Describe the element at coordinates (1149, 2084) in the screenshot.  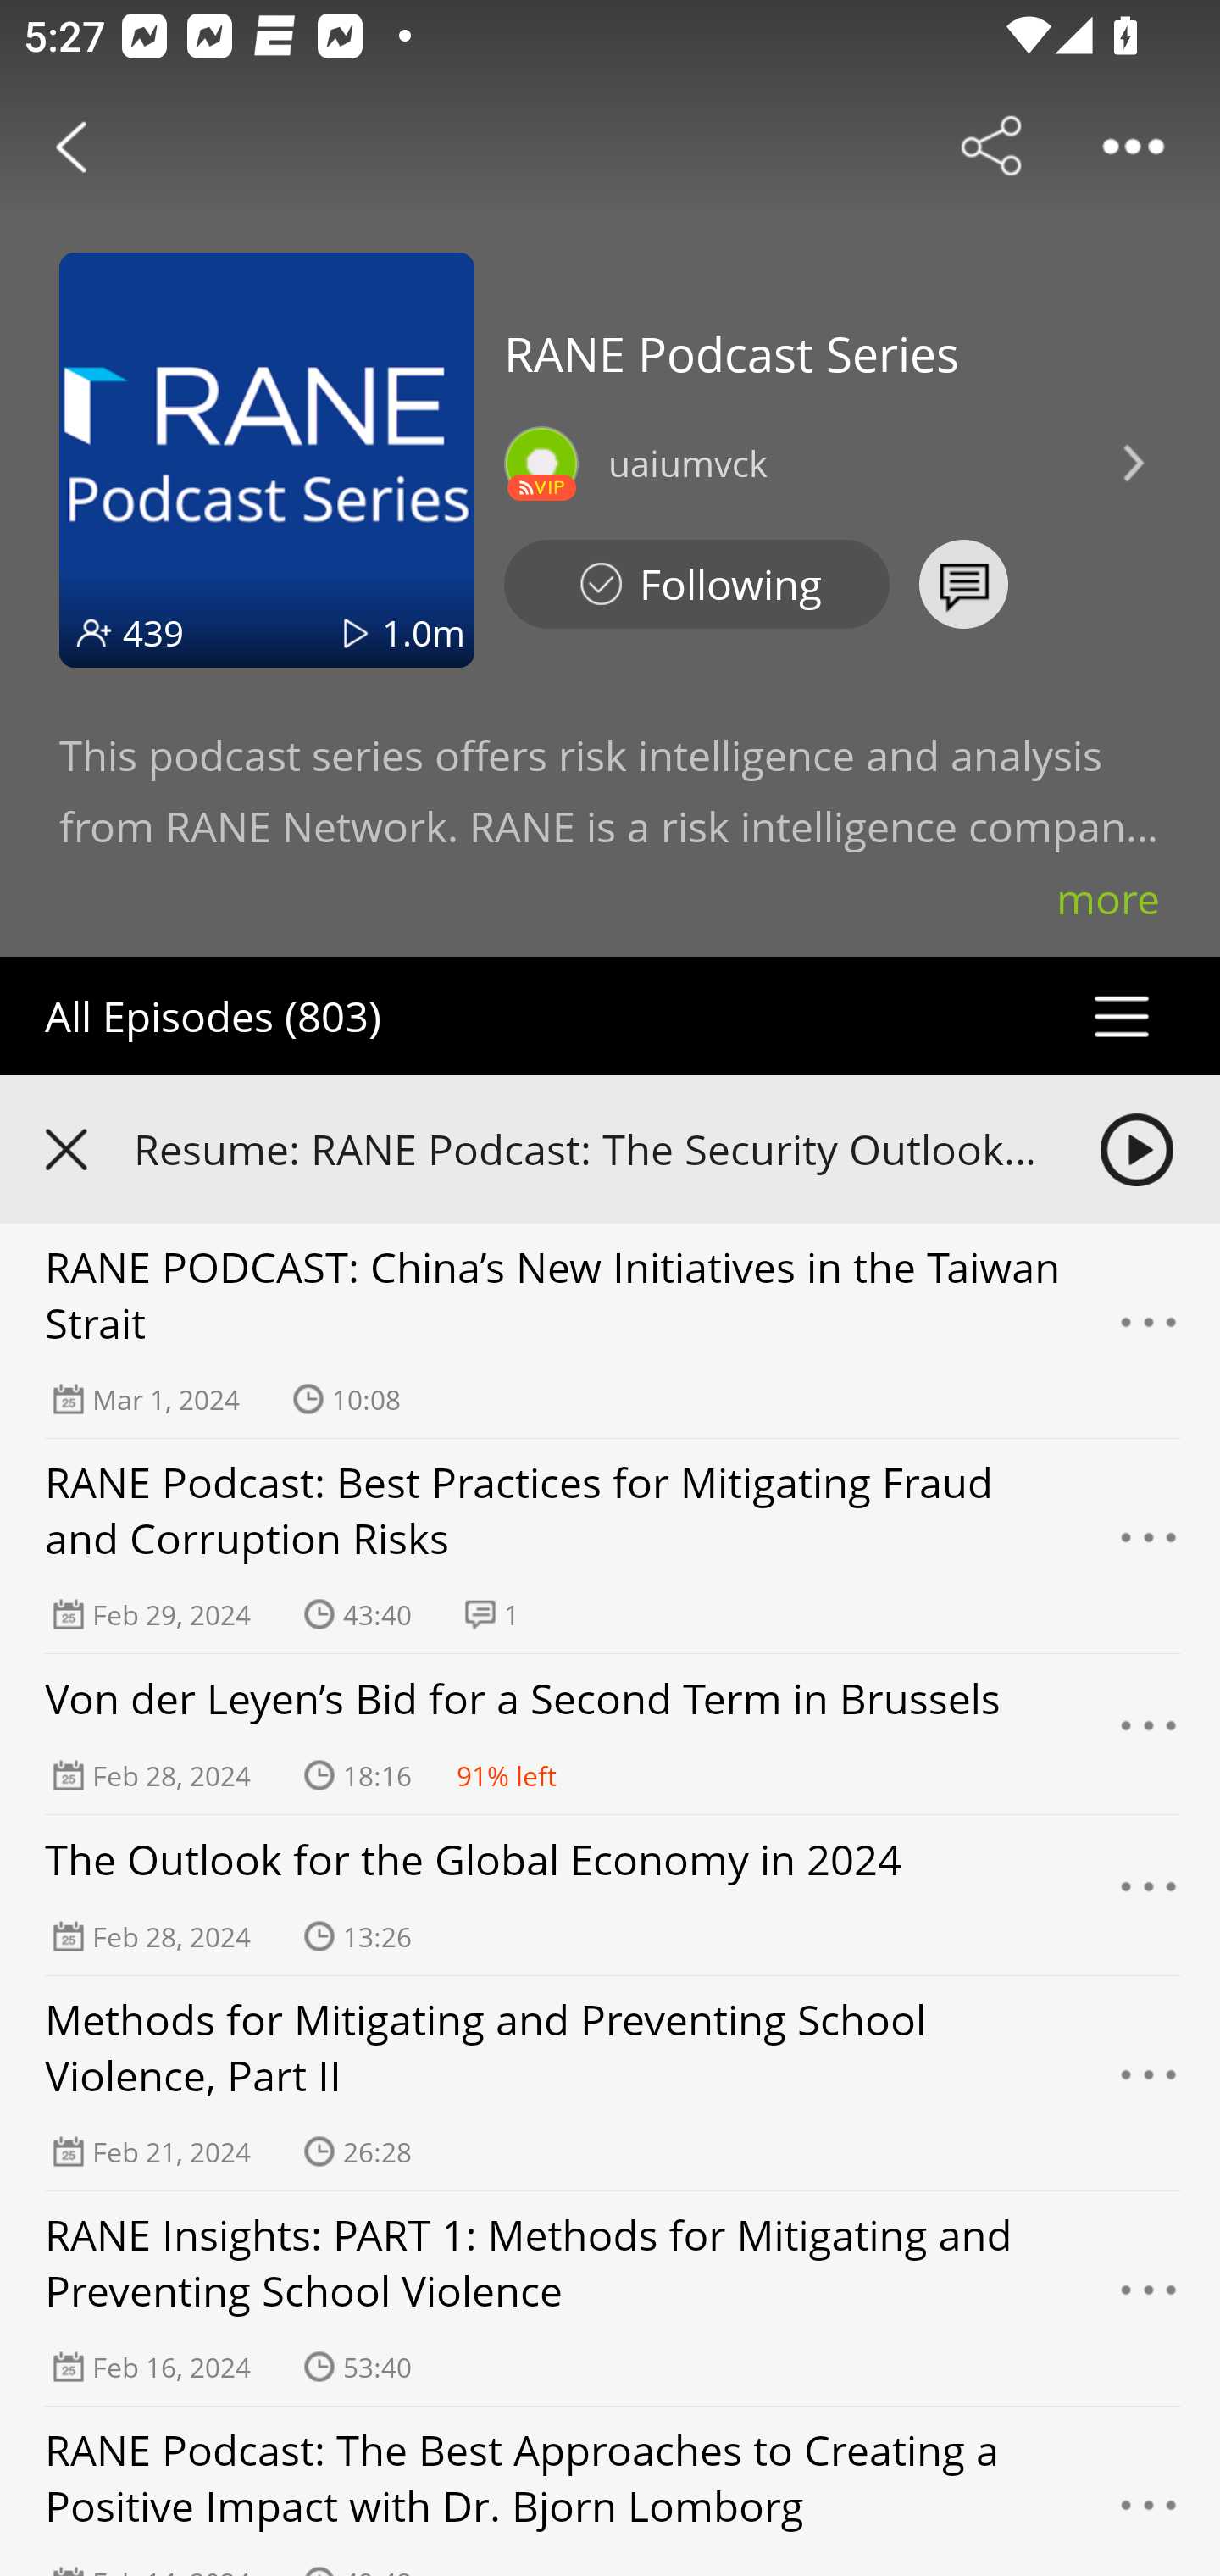
I see `Menu` at that location.